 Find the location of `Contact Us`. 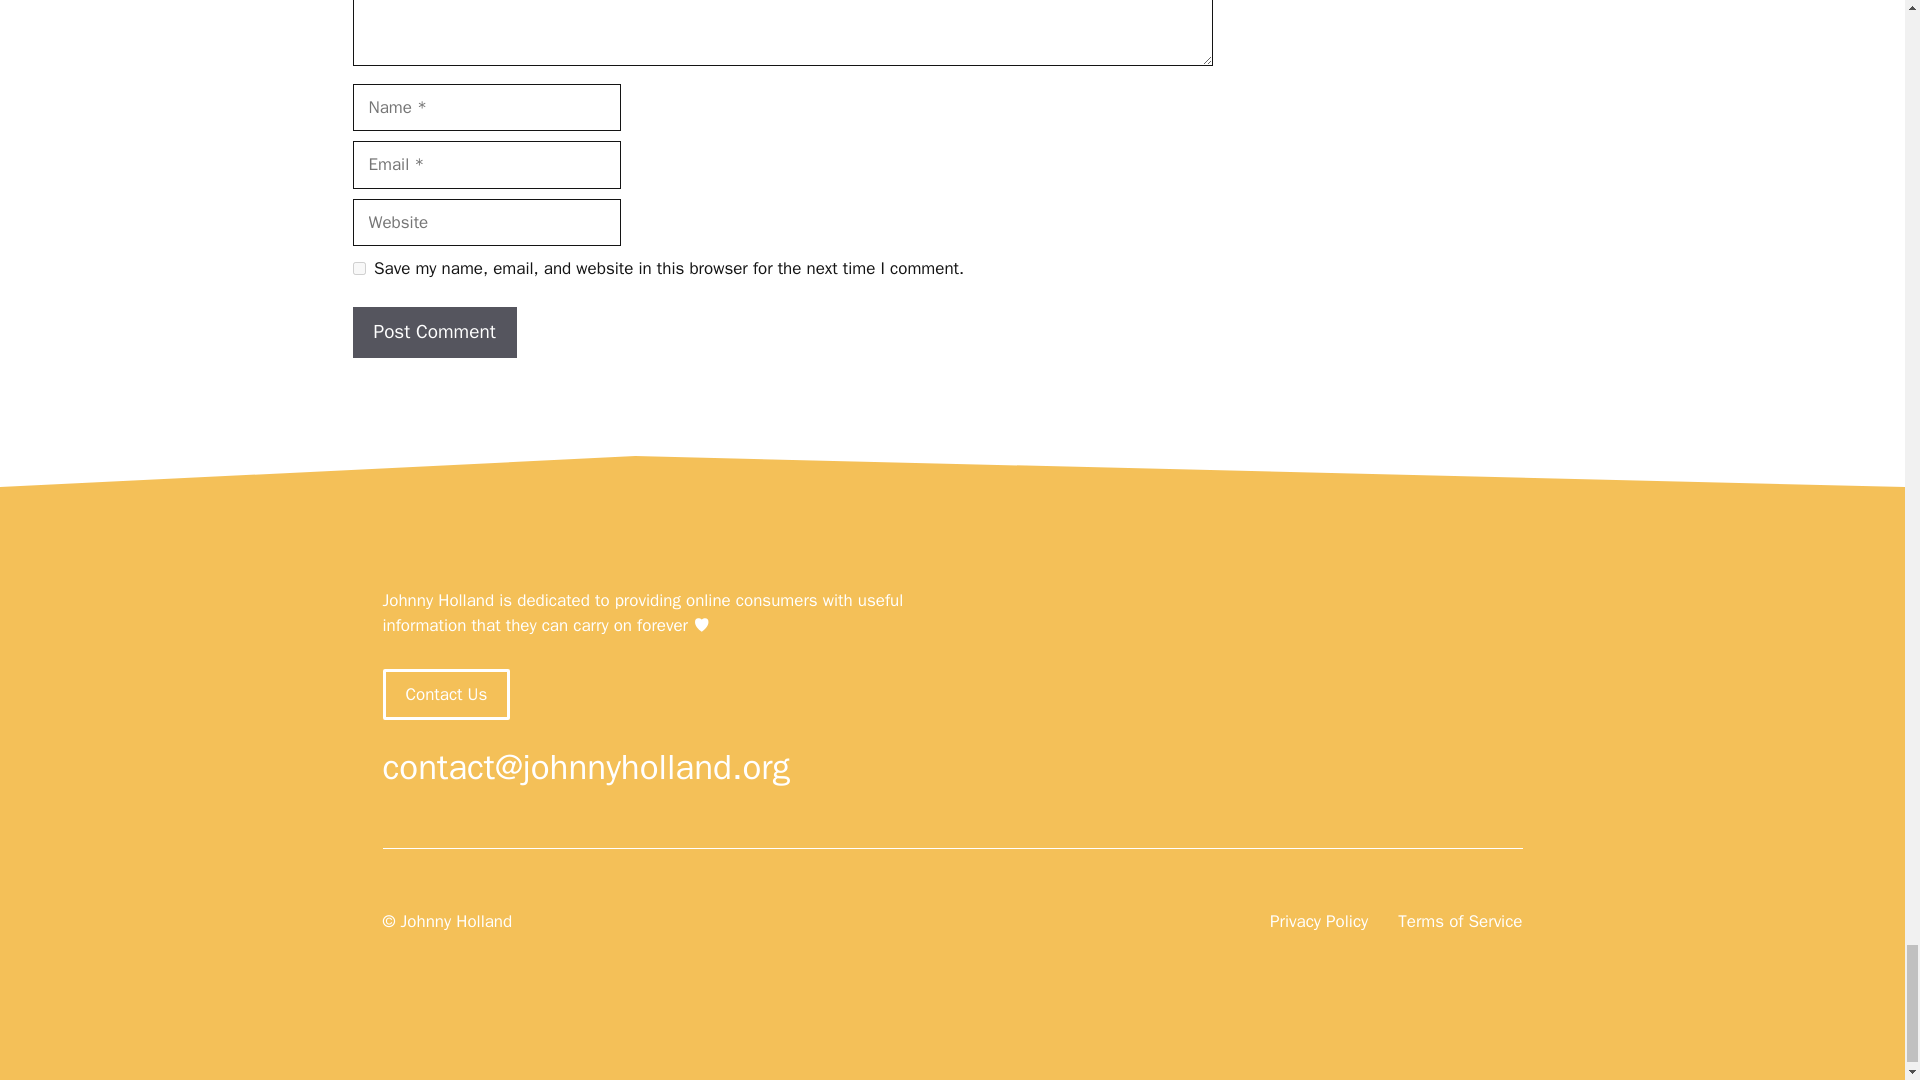

Contact Us is located at coordinates (446, 694).